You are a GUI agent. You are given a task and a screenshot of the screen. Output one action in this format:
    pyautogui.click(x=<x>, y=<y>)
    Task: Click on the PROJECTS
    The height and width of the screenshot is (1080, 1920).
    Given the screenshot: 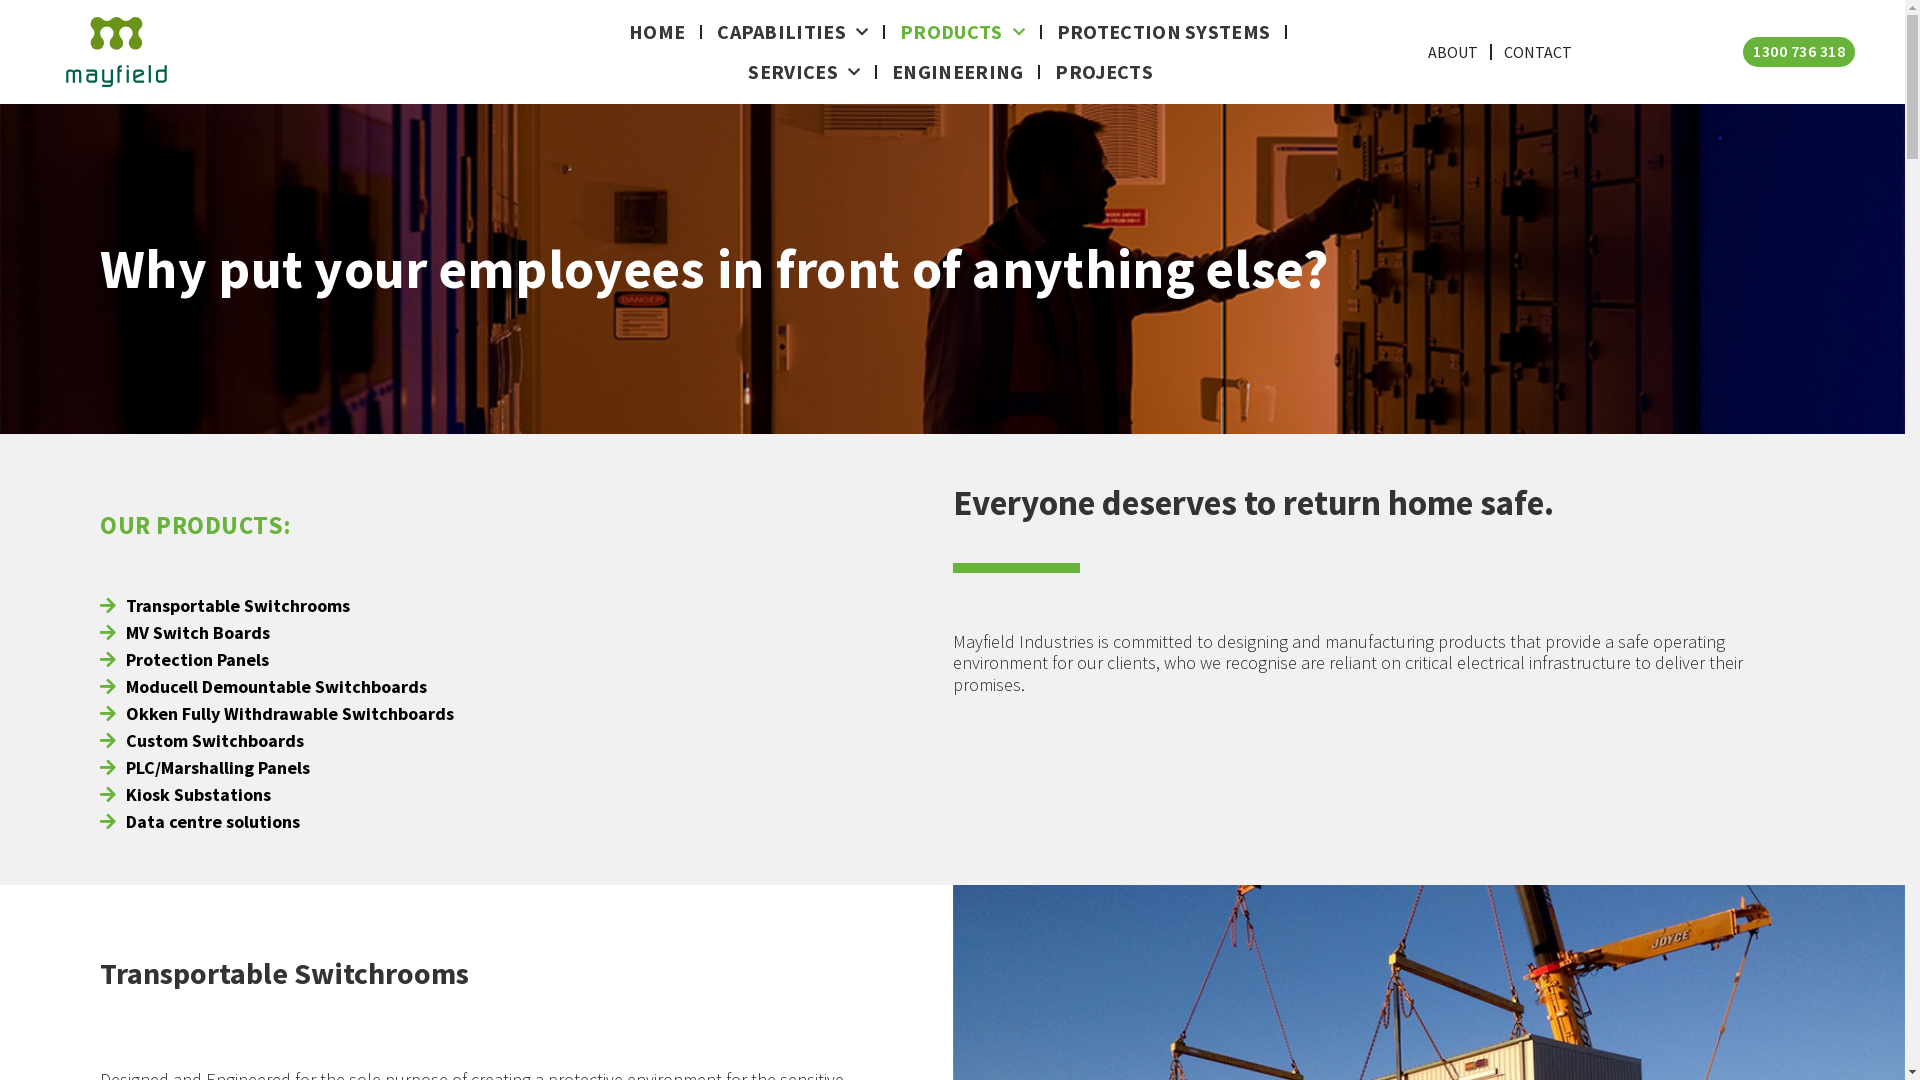 What is the action you would take?
    pyautogui.click(x=1104, y=72)
    